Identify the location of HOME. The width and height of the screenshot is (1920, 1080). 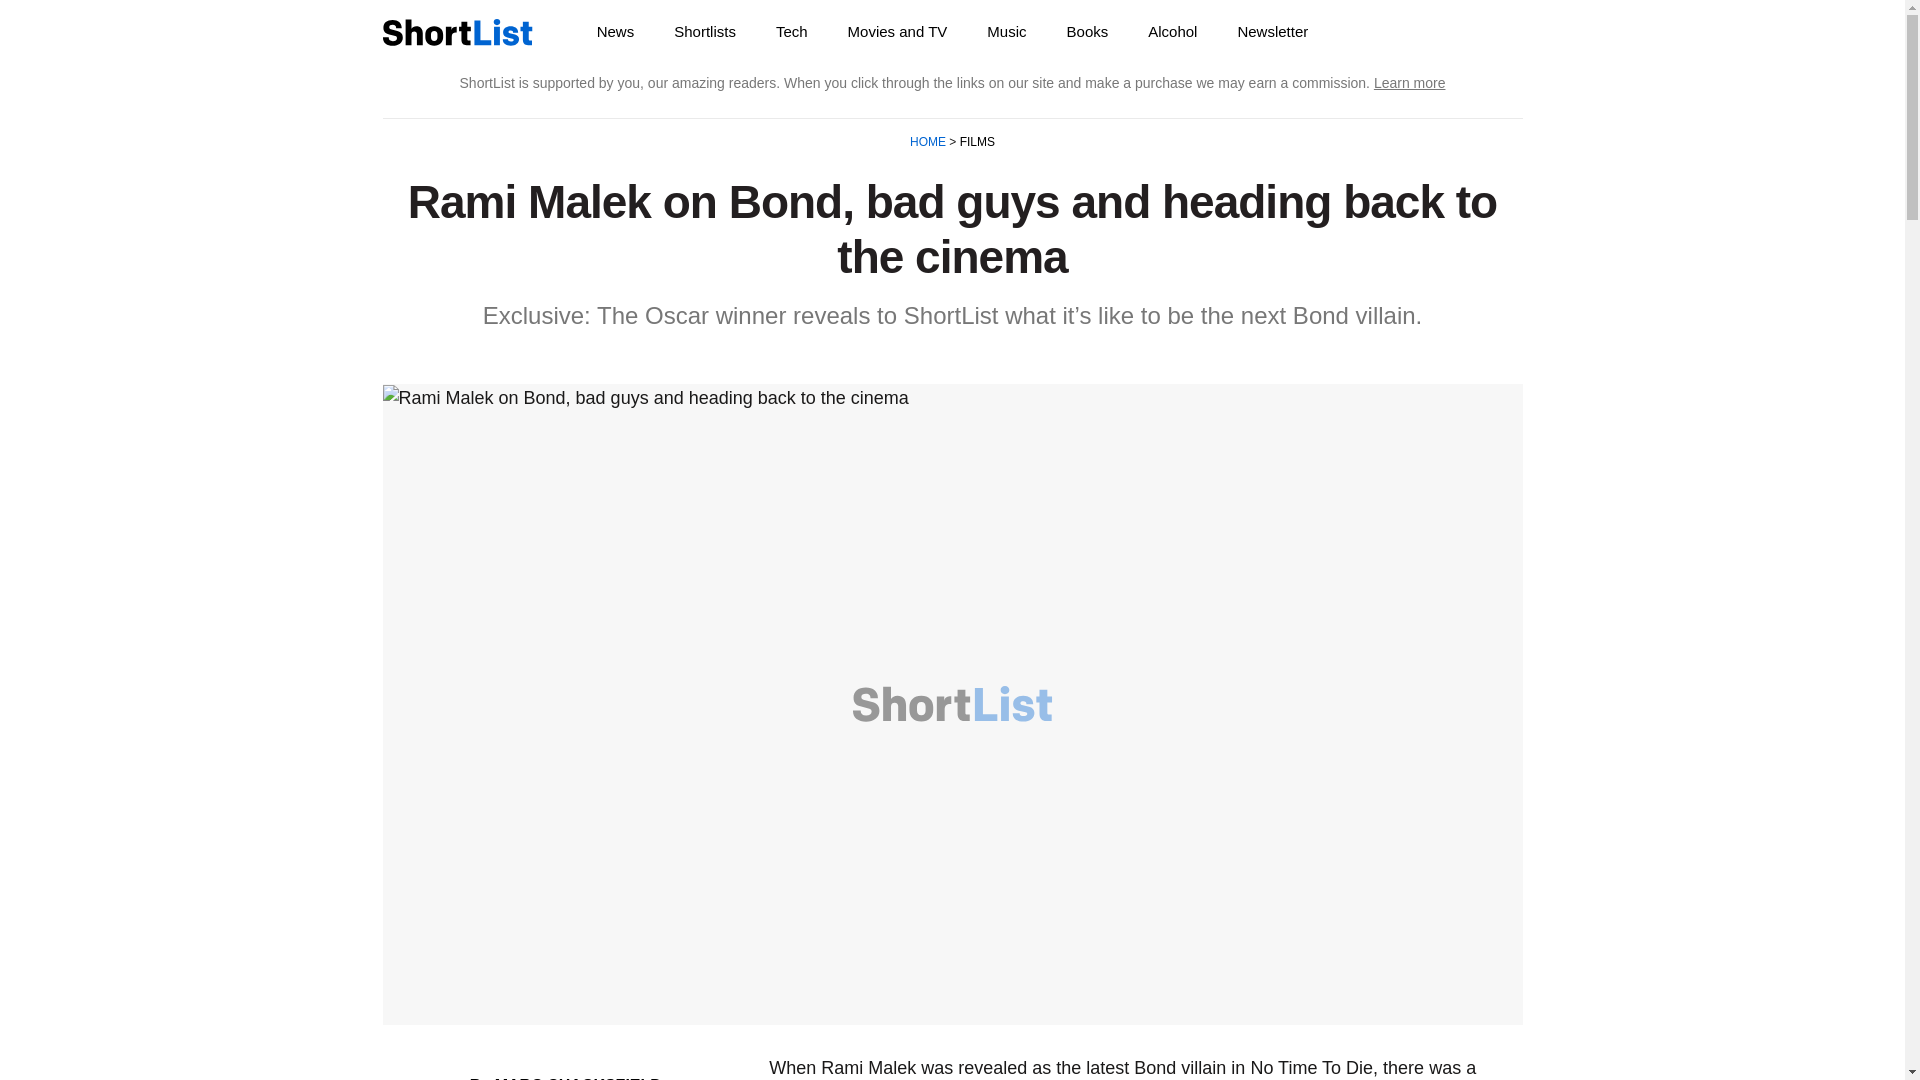
(929, 142).